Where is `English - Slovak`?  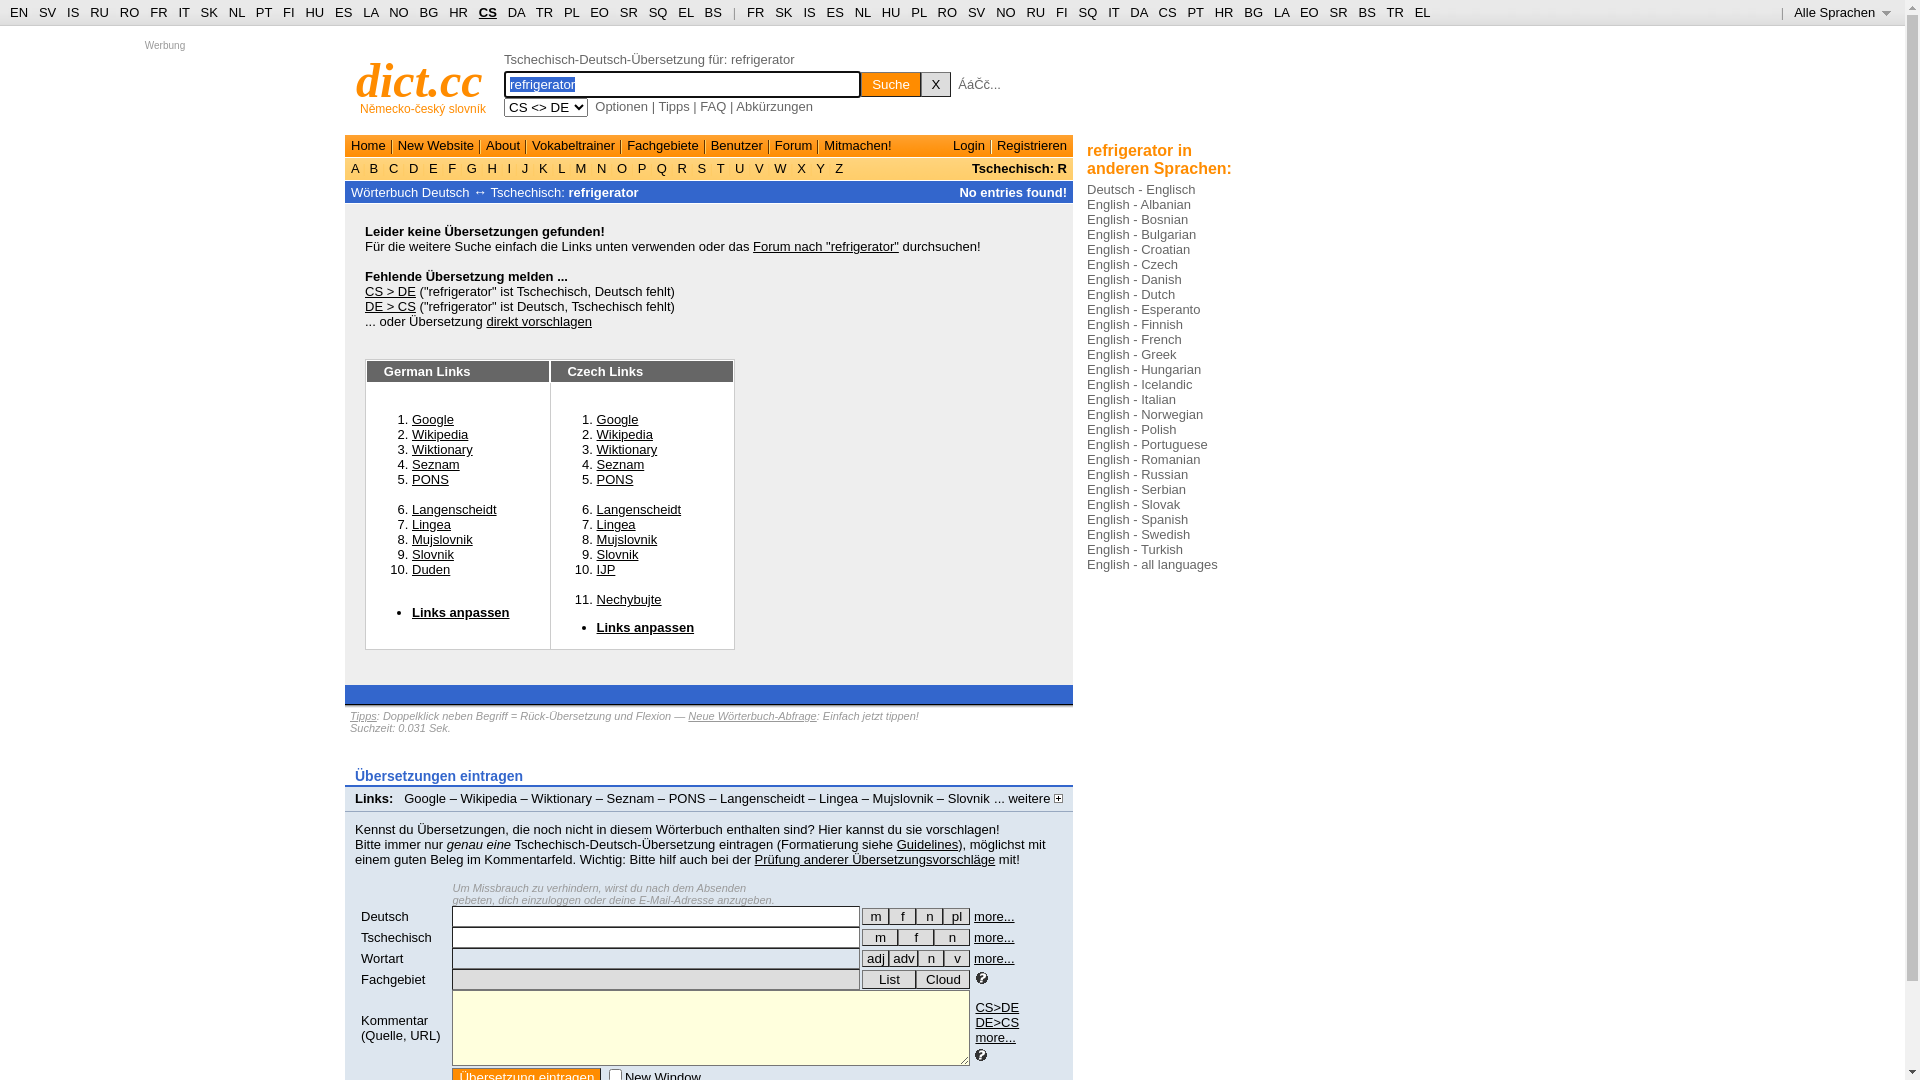
English - Slovak is located at coordinates (1134, 504).